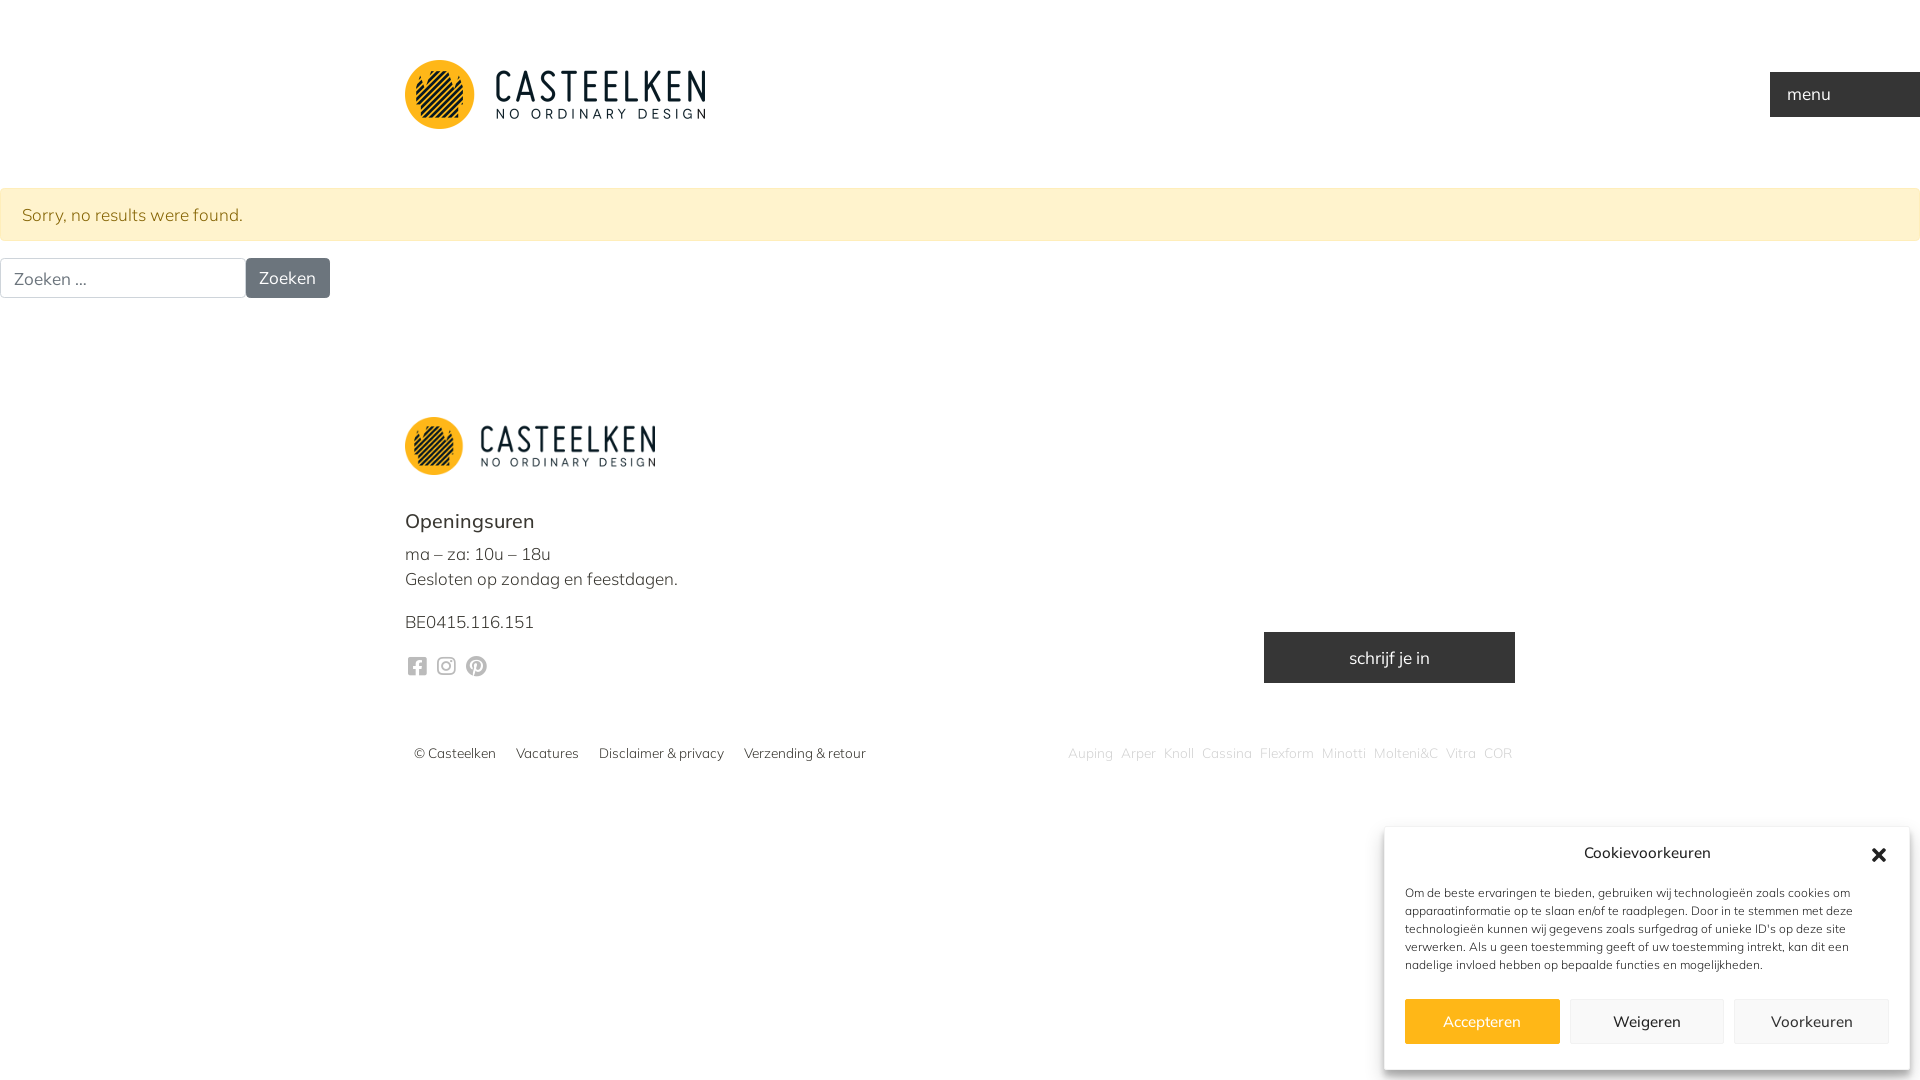 The width and height of the screenshot is (1920, 1080). I want to click on Vitra, so click(1461, 753).